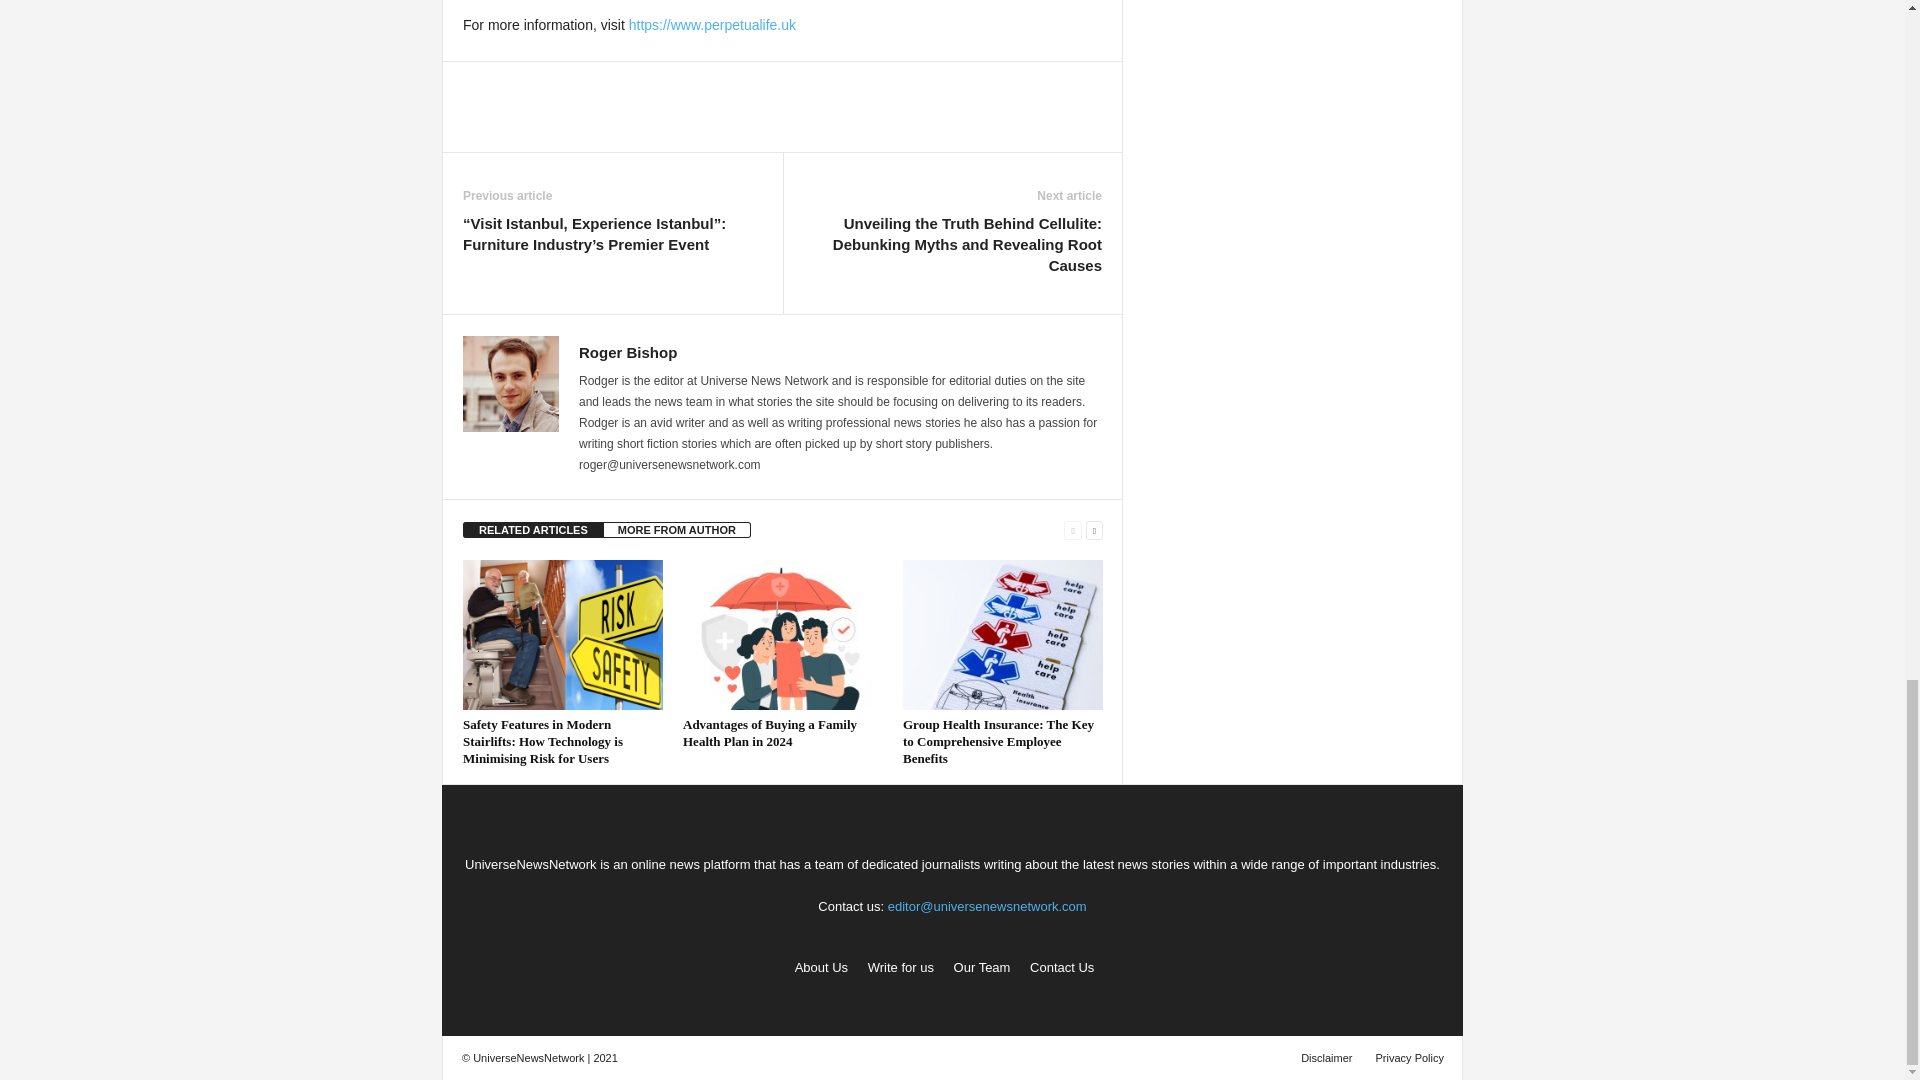 This screenshot has height=1080, width=1920. I want to click on Roger Bishop, so click(628, 352).